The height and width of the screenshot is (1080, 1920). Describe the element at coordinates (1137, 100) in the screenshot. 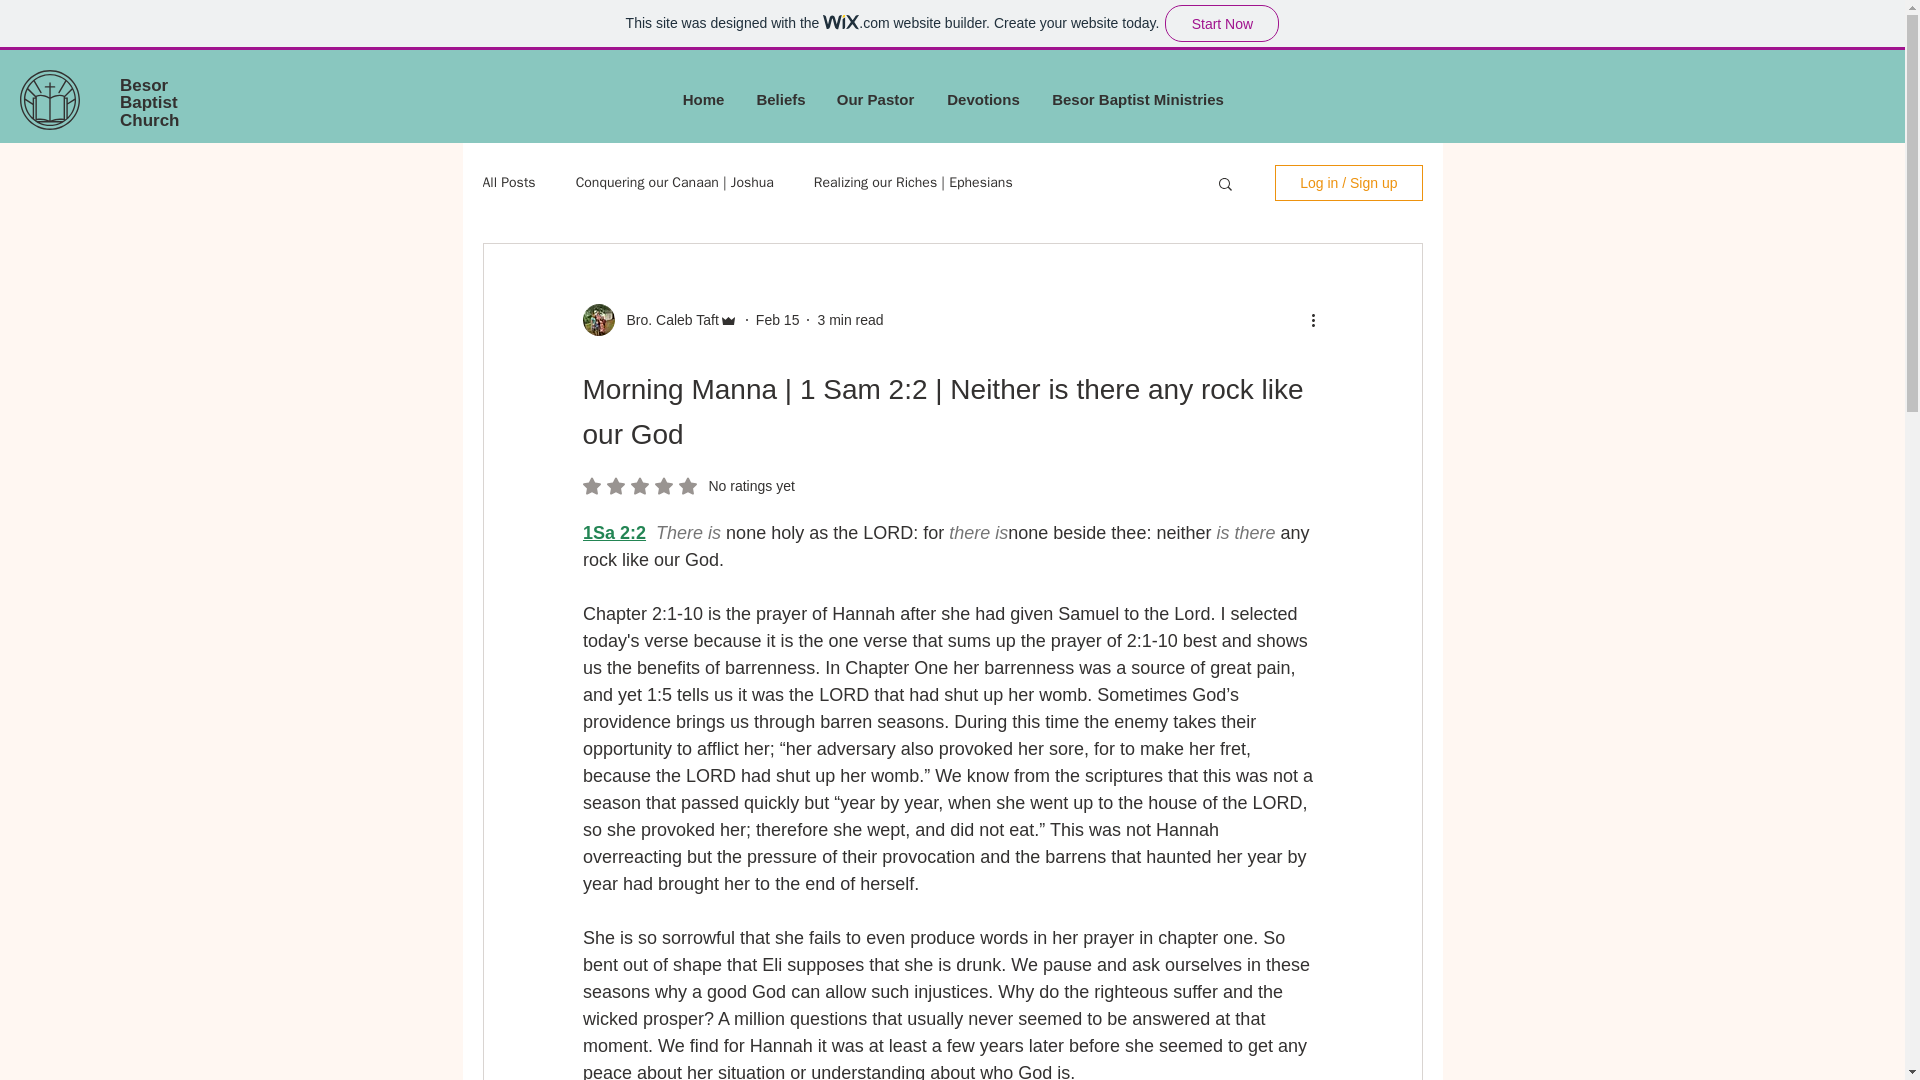

I see `Besor Baptist Ministries` at that location.